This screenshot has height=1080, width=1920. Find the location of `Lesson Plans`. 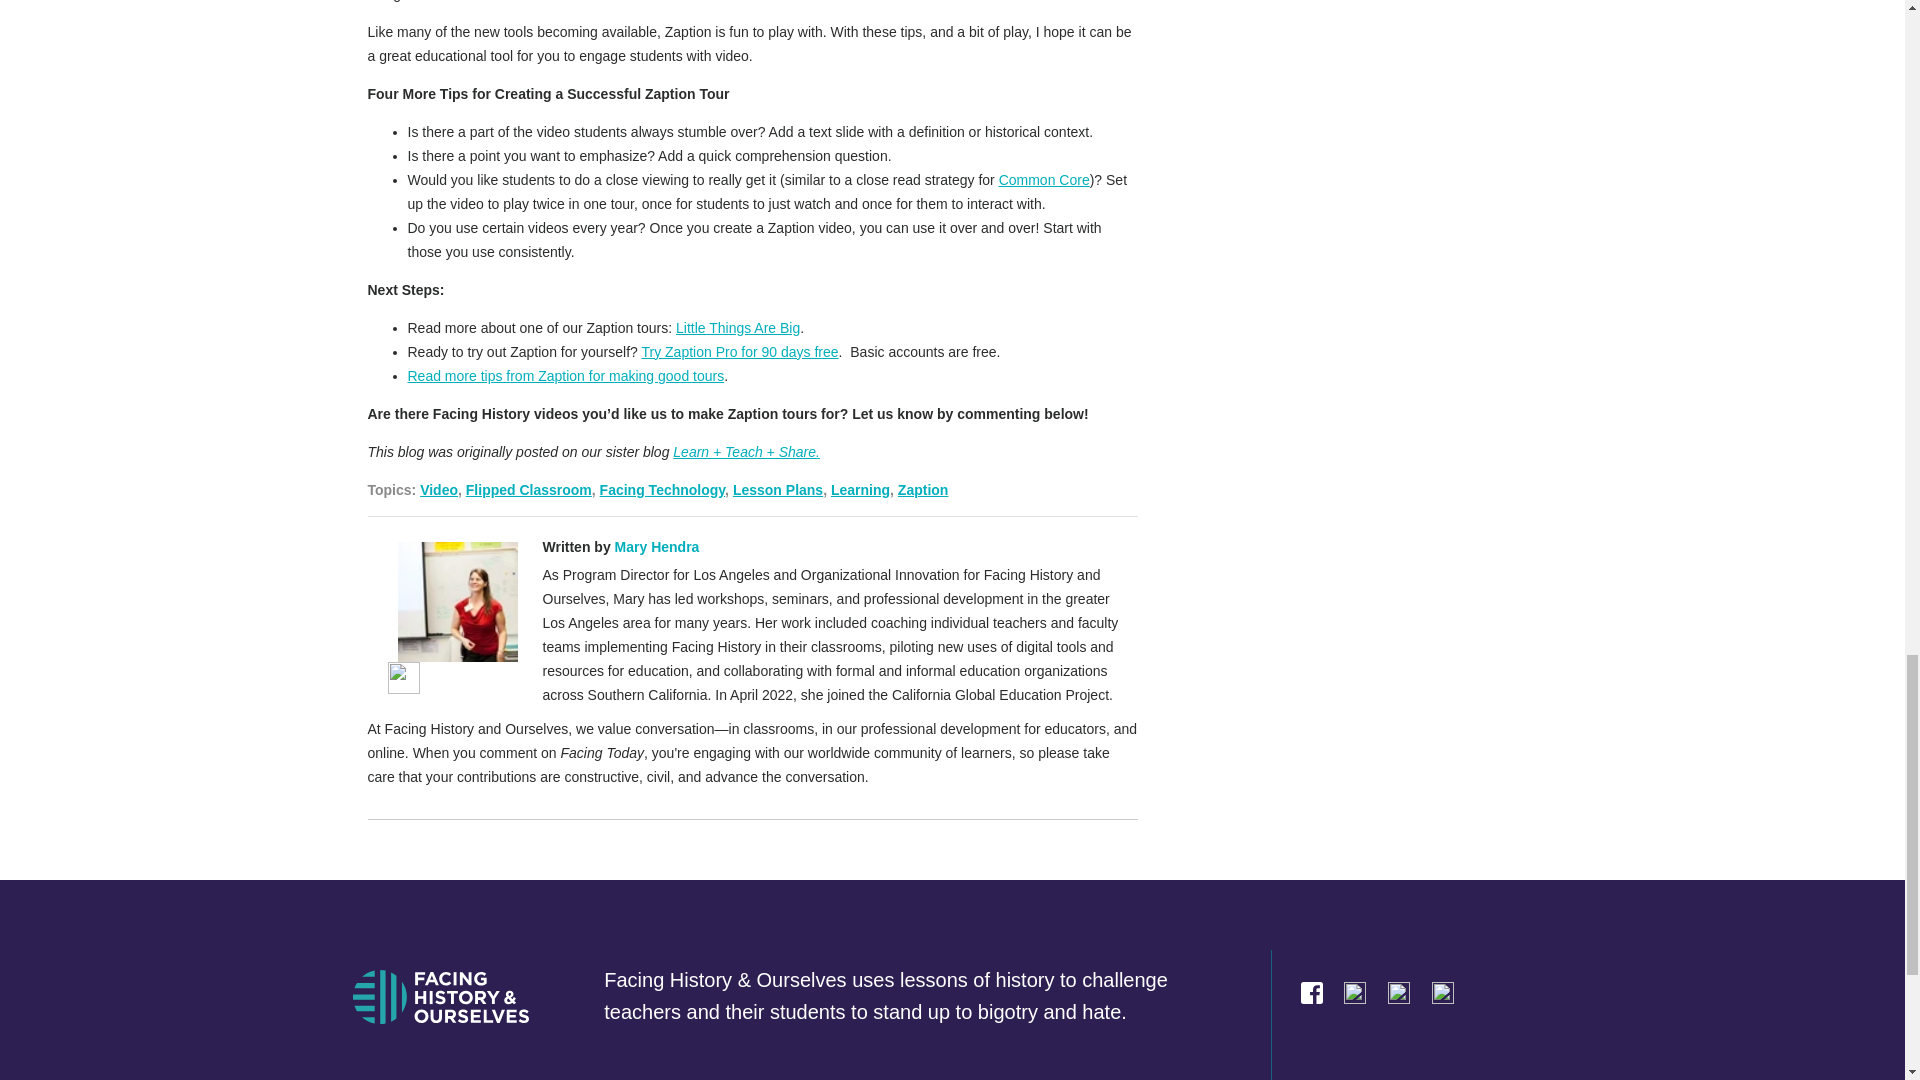

Lesson Plans is located at coordinates (778, 489).